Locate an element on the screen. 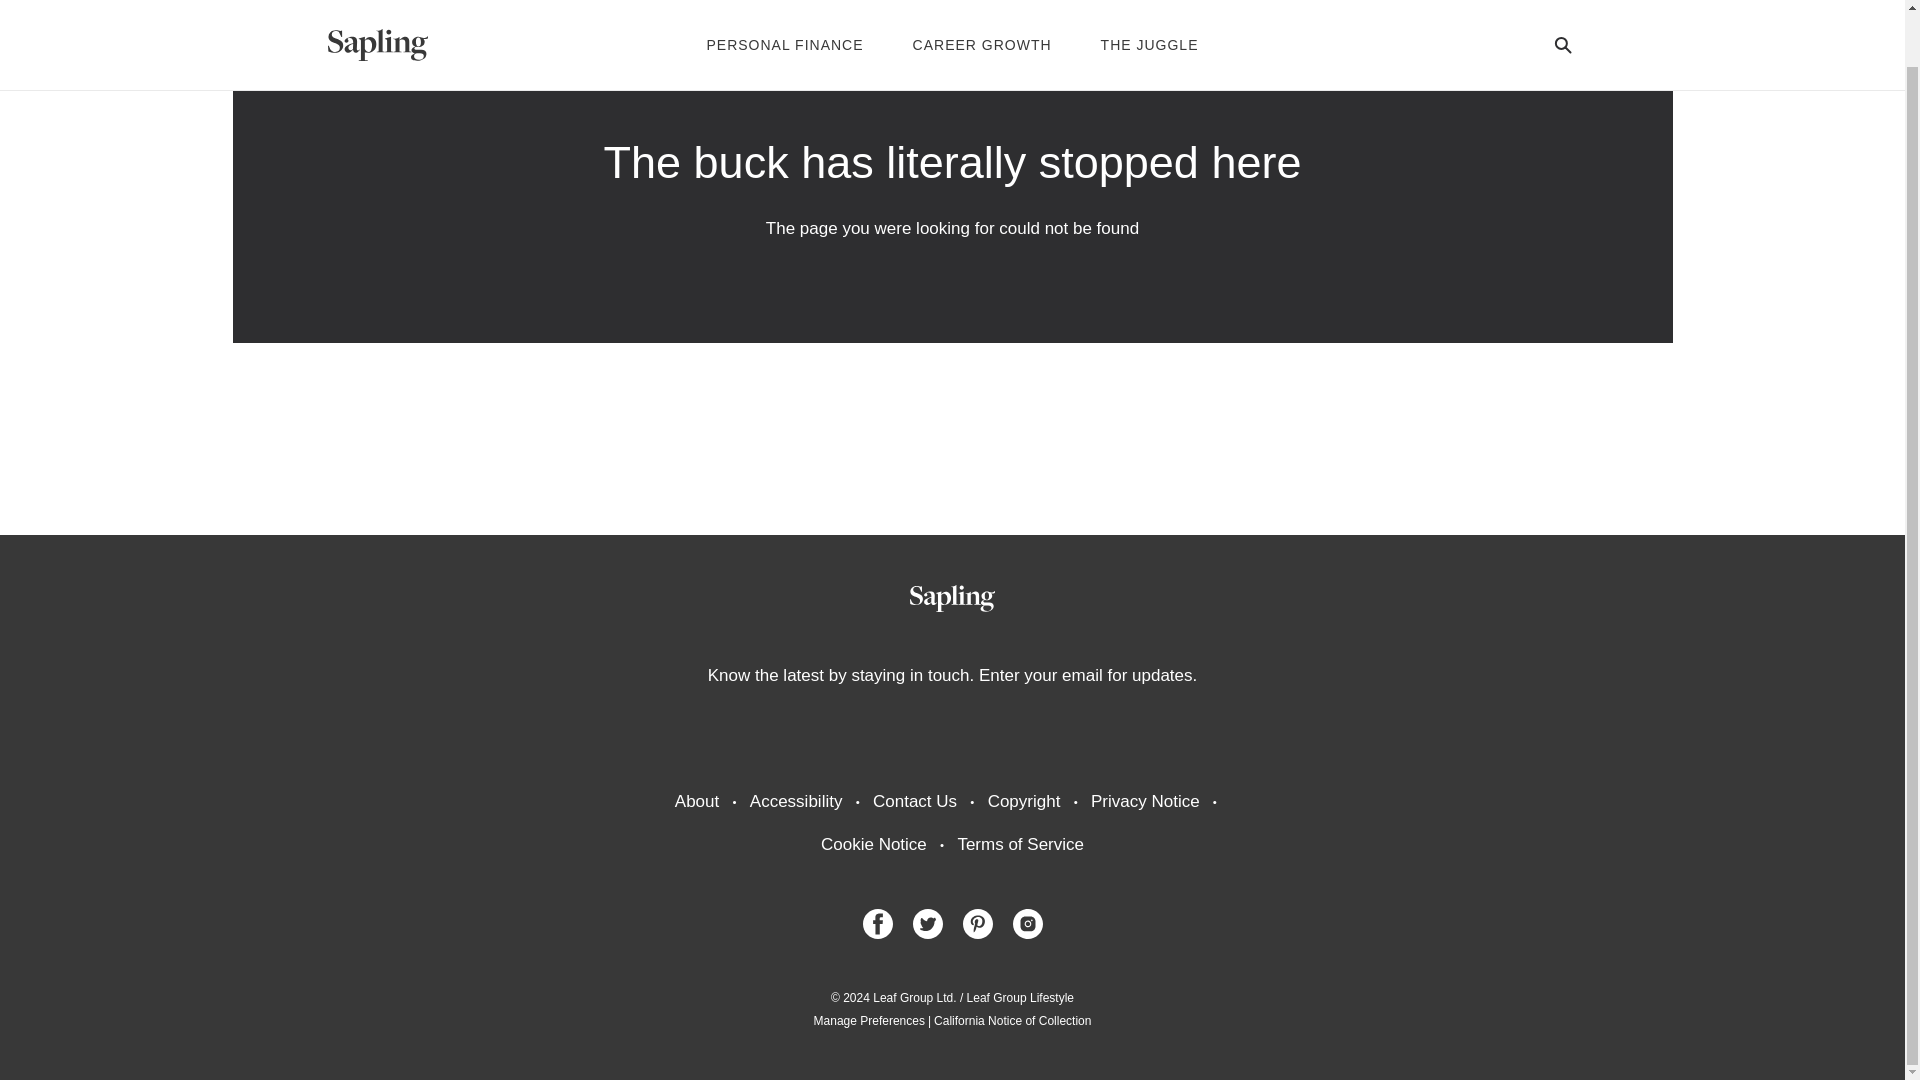  Accessibility is located at coordinates (796, 802).